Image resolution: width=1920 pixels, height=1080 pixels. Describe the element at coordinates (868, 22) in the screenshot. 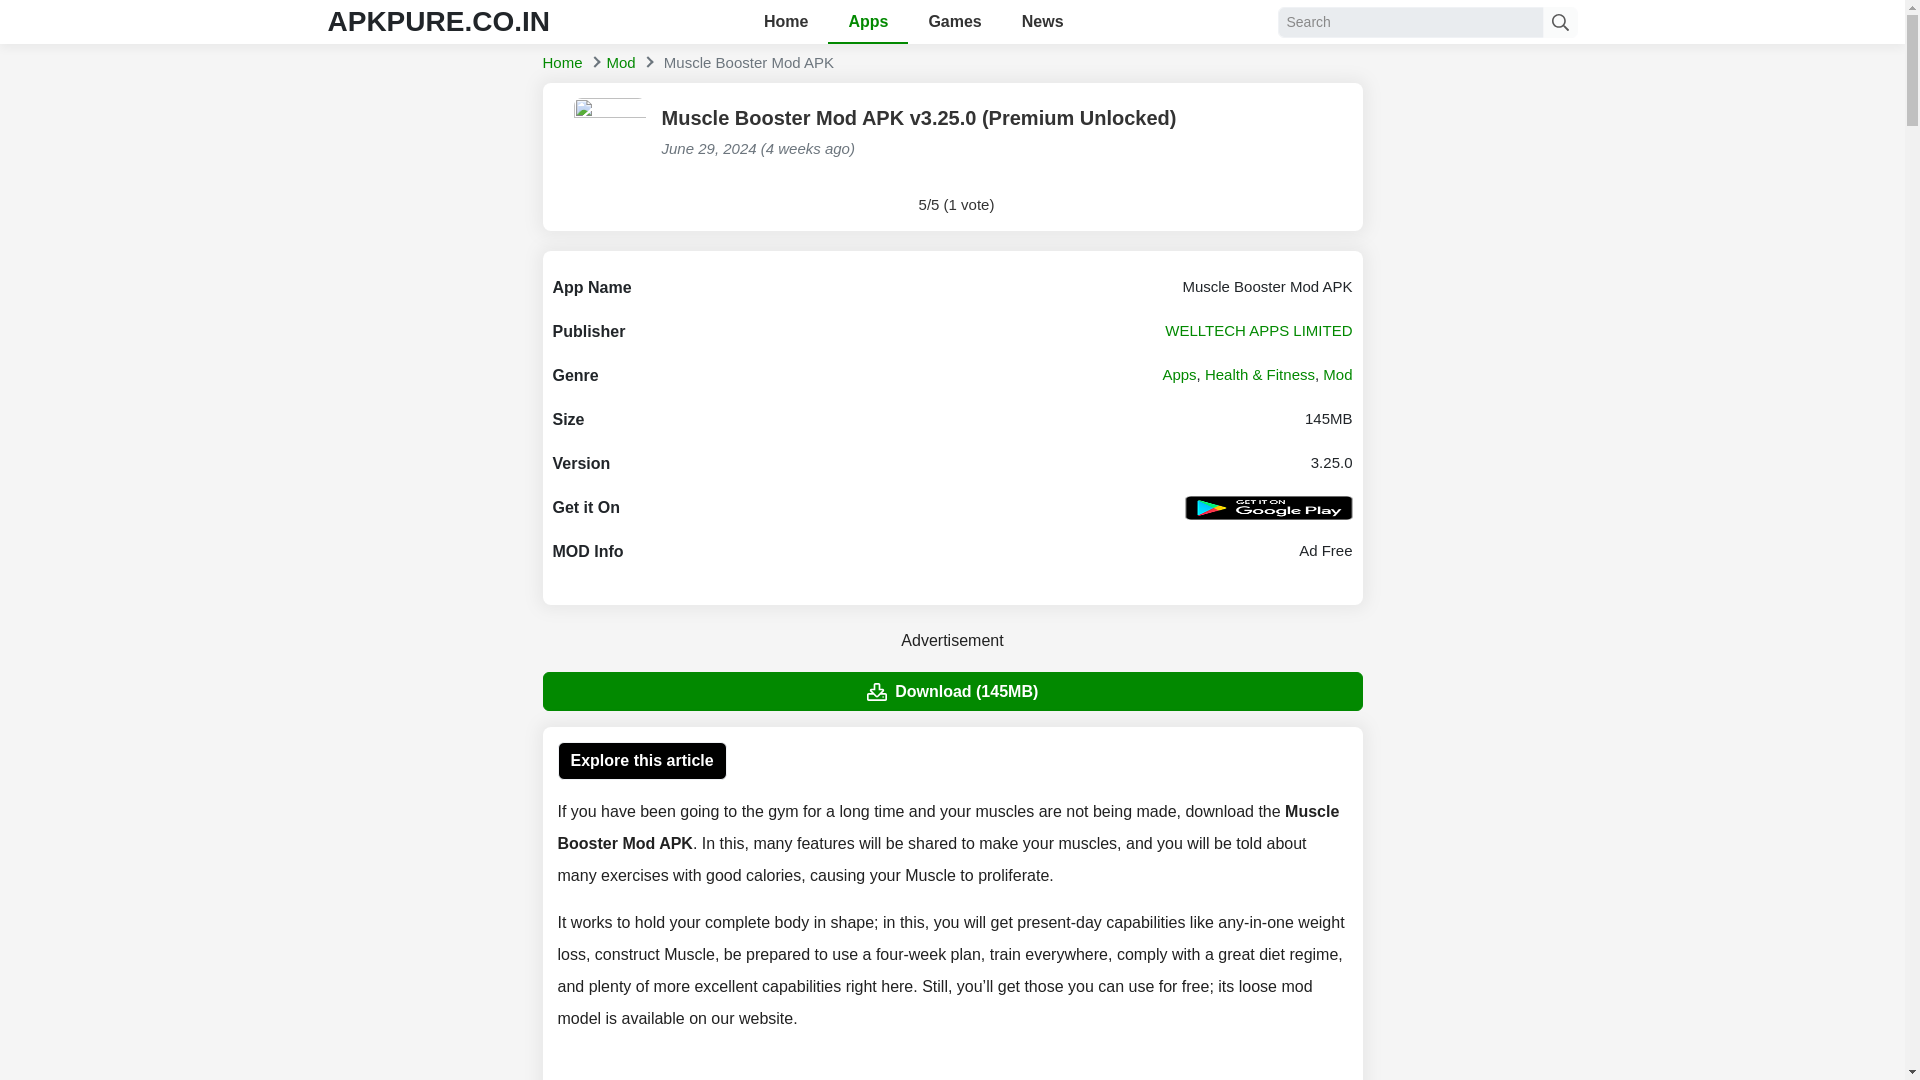

I see `Apps` at that location.